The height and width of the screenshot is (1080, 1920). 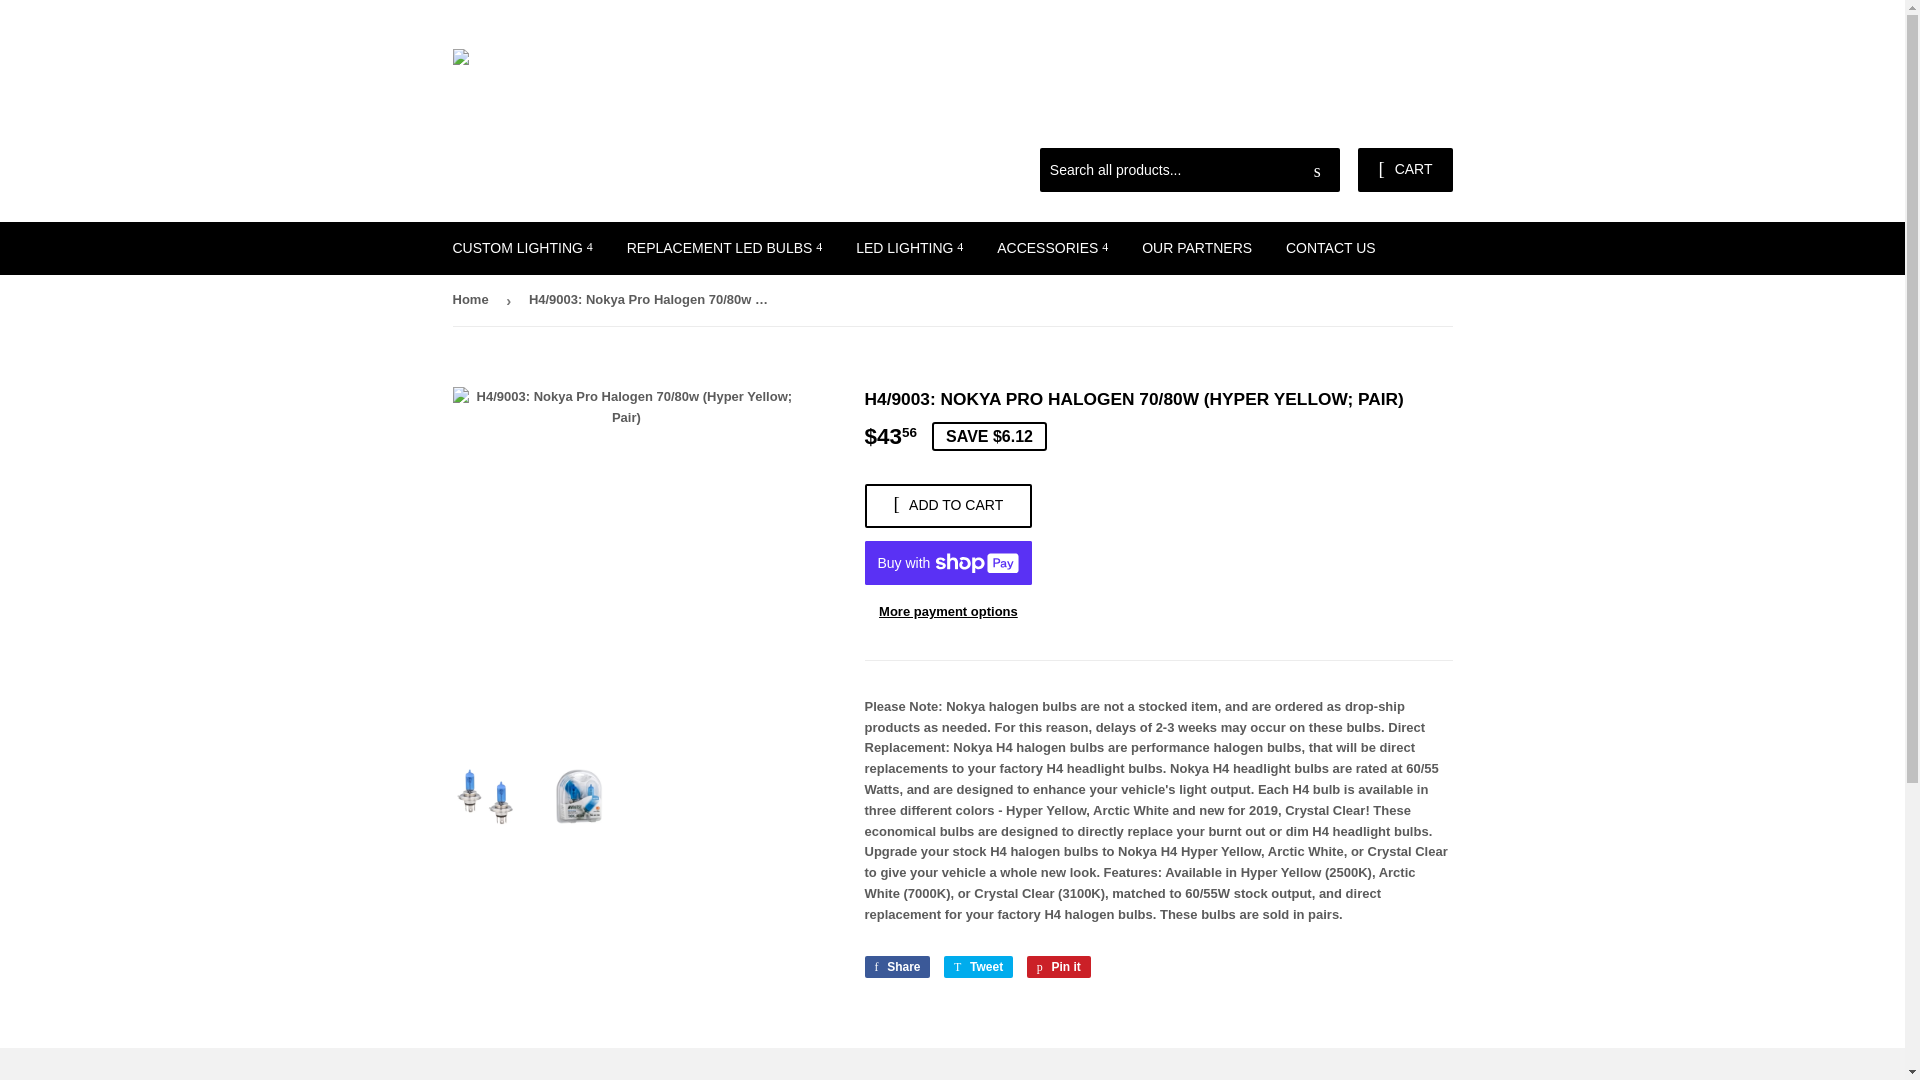 What do you see at coordinates (896, 966) in the screenshot?
I see `Share on Facebook` at bounding box center [896, 966].